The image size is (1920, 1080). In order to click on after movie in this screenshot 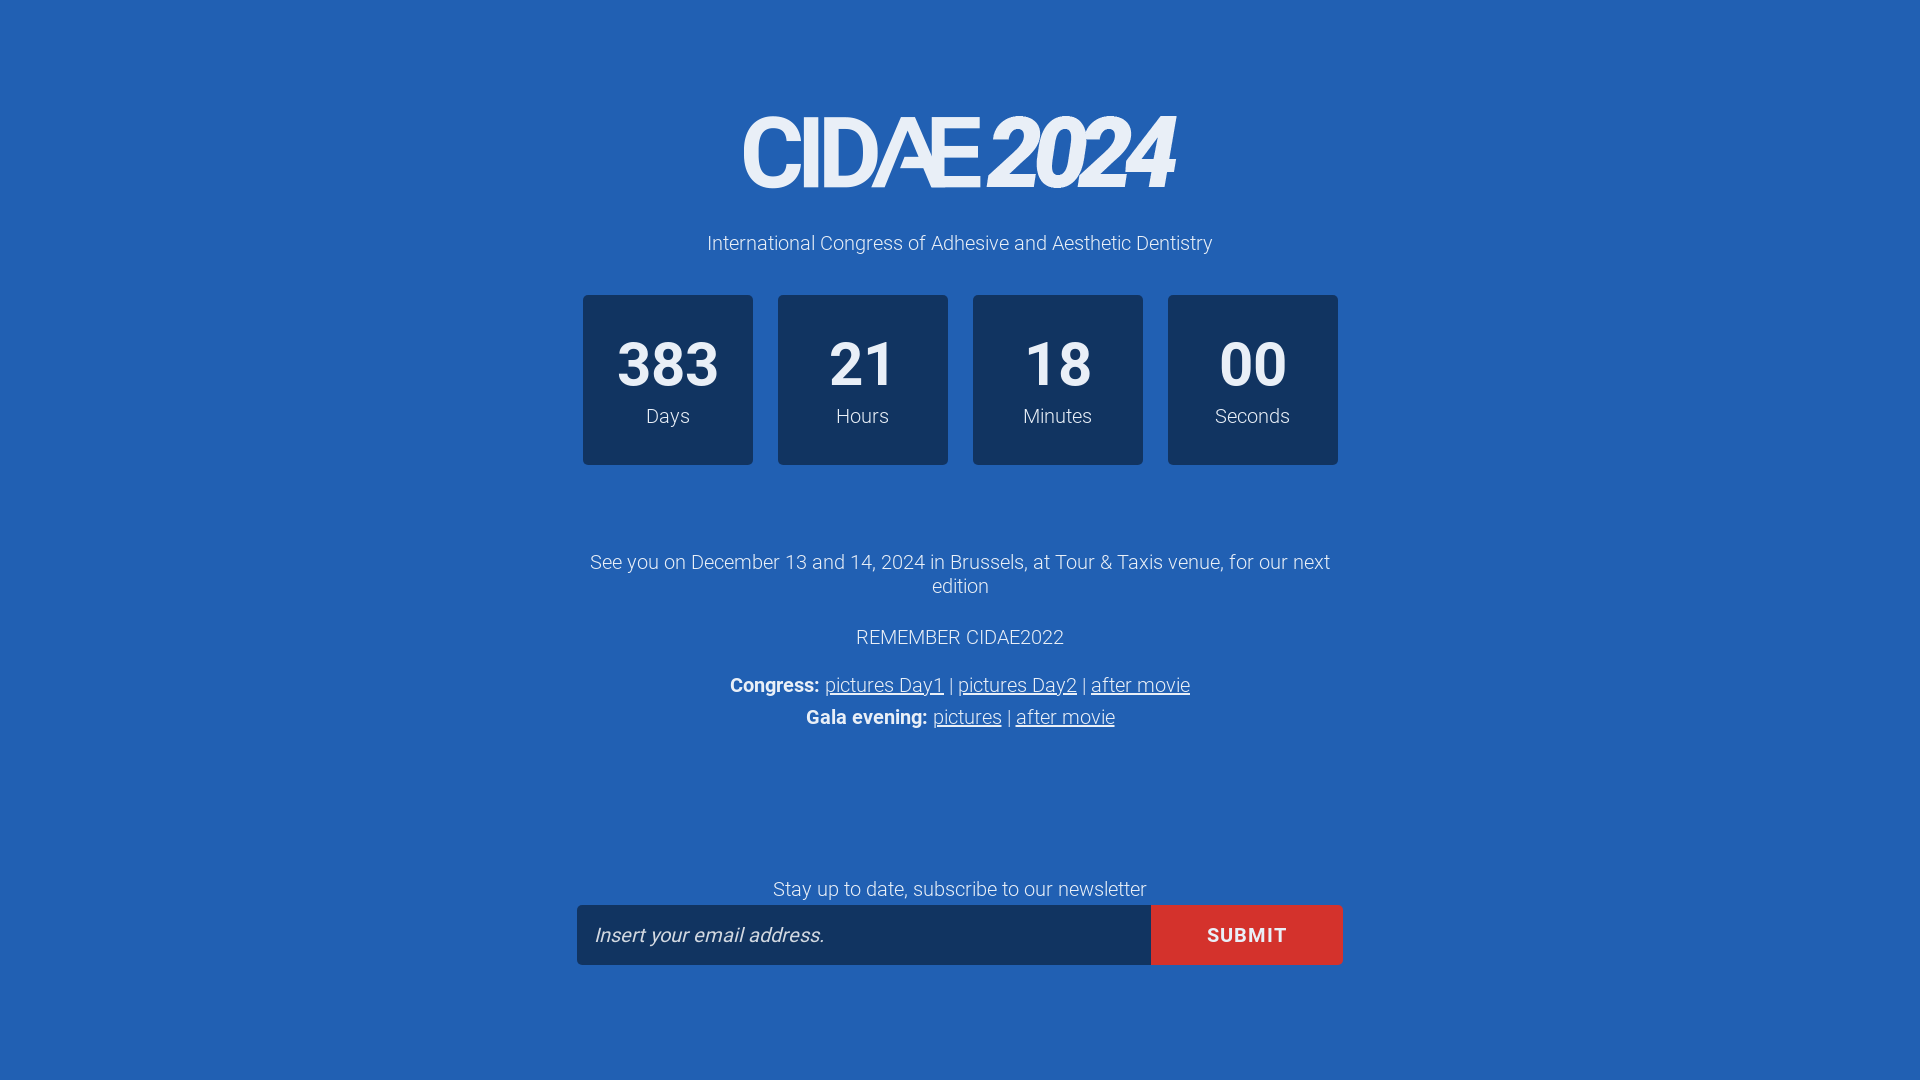, I will do `click(1066, 717)`.